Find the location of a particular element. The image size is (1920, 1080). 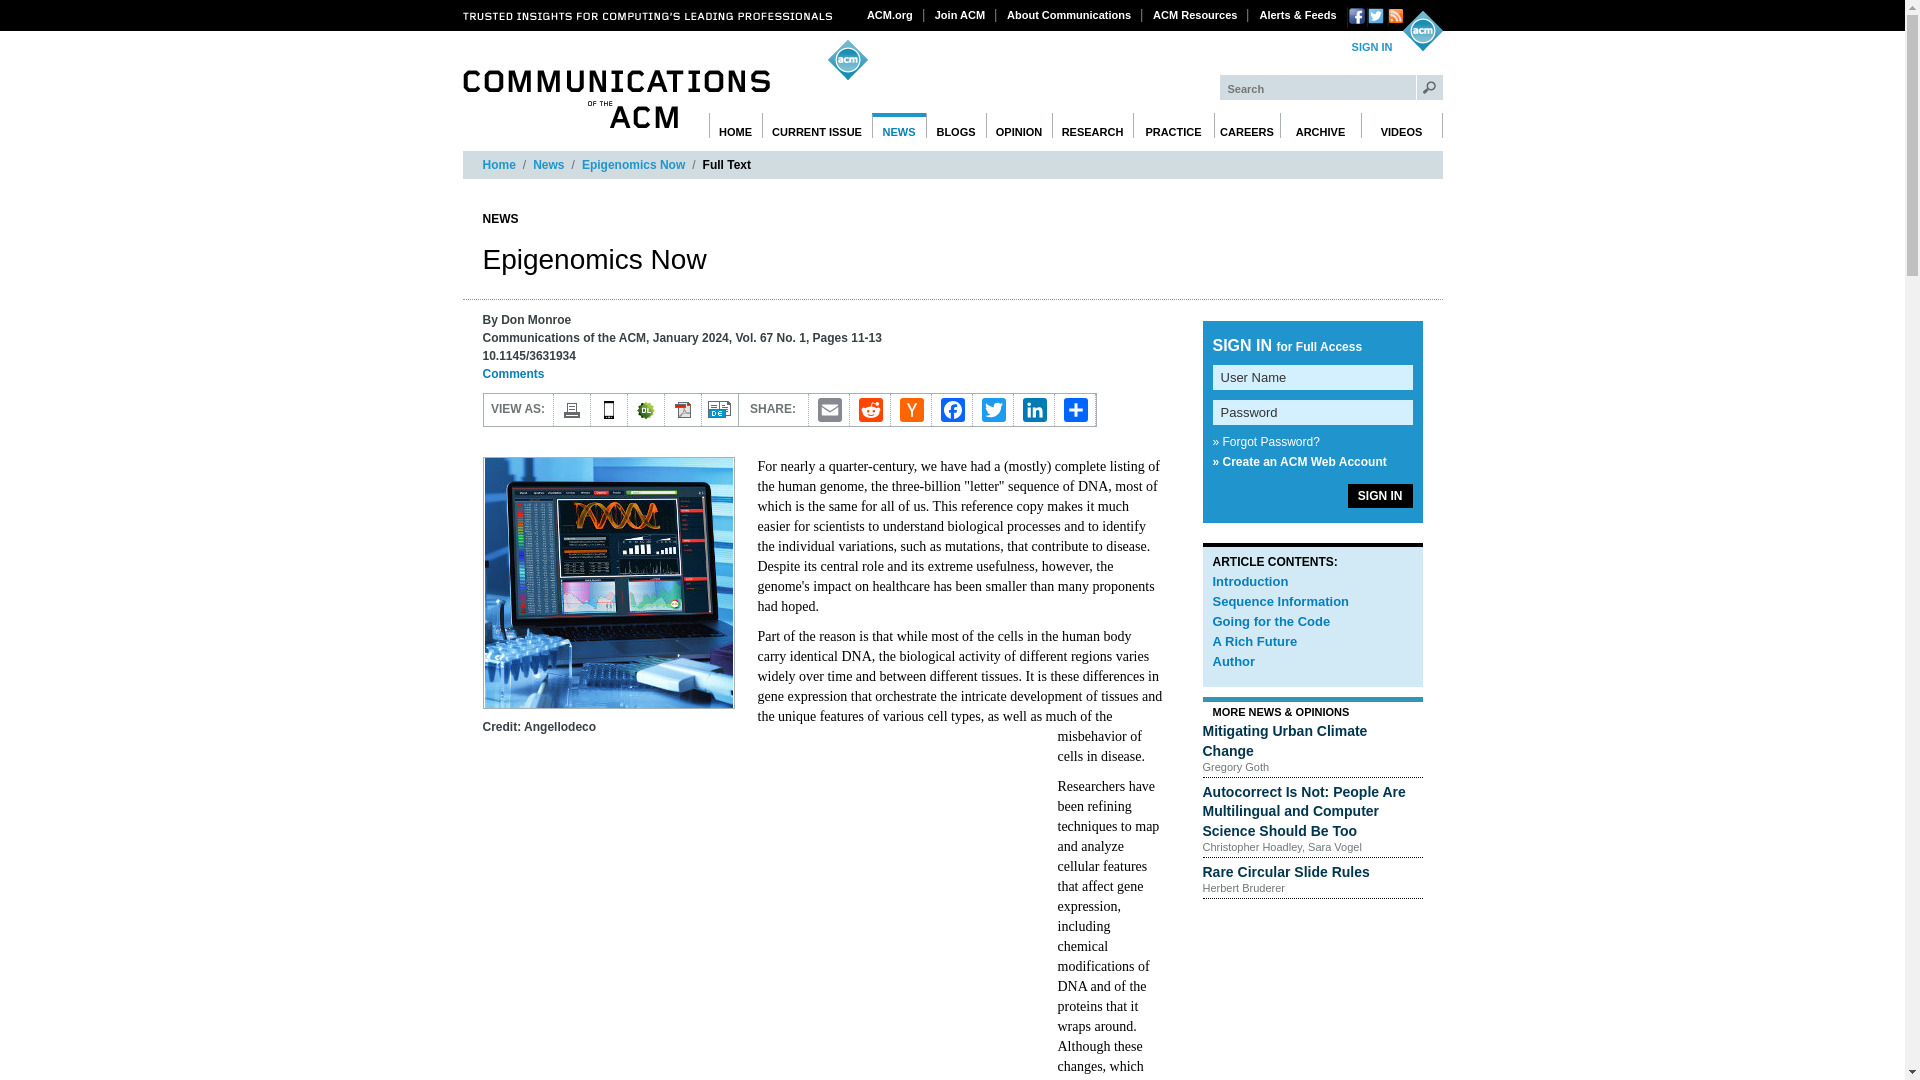

ACM is located at coordinates (1421, 30).